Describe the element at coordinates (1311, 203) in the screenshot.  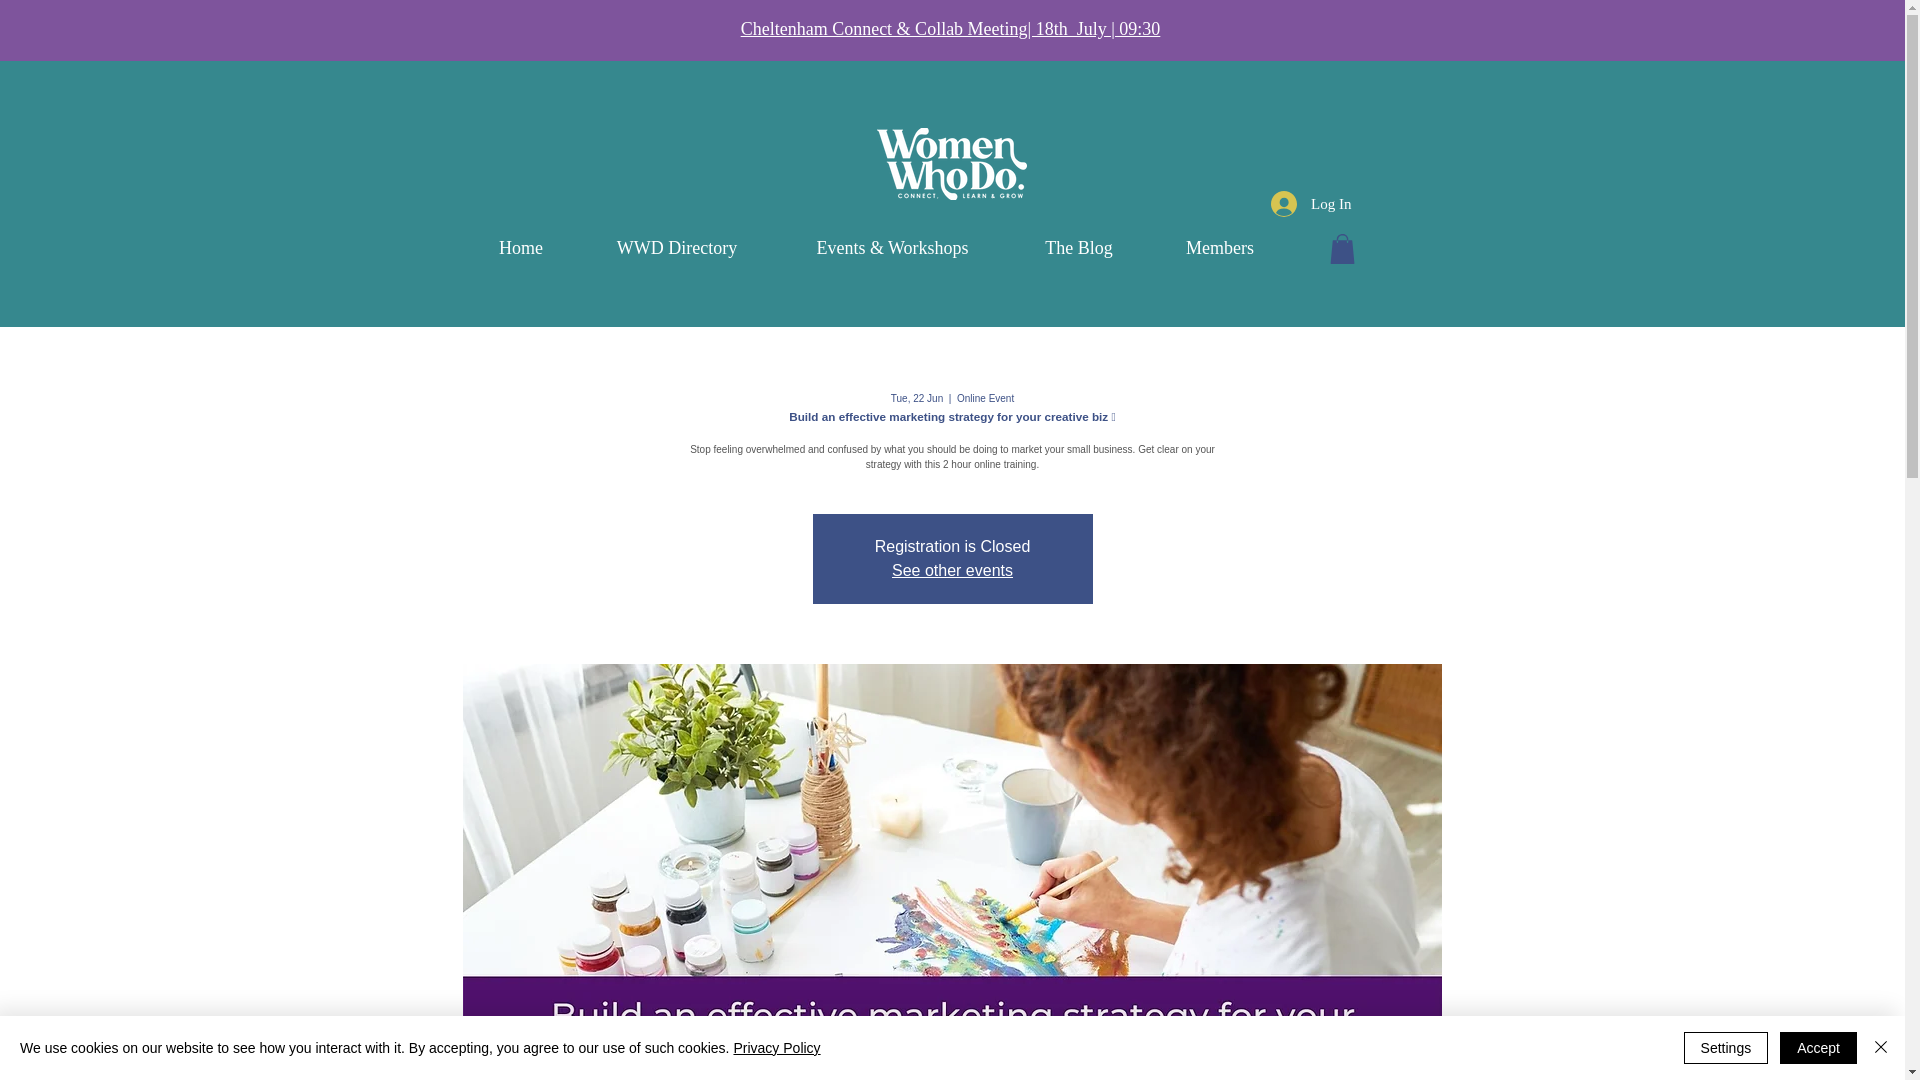
I see `Log In` at that location.